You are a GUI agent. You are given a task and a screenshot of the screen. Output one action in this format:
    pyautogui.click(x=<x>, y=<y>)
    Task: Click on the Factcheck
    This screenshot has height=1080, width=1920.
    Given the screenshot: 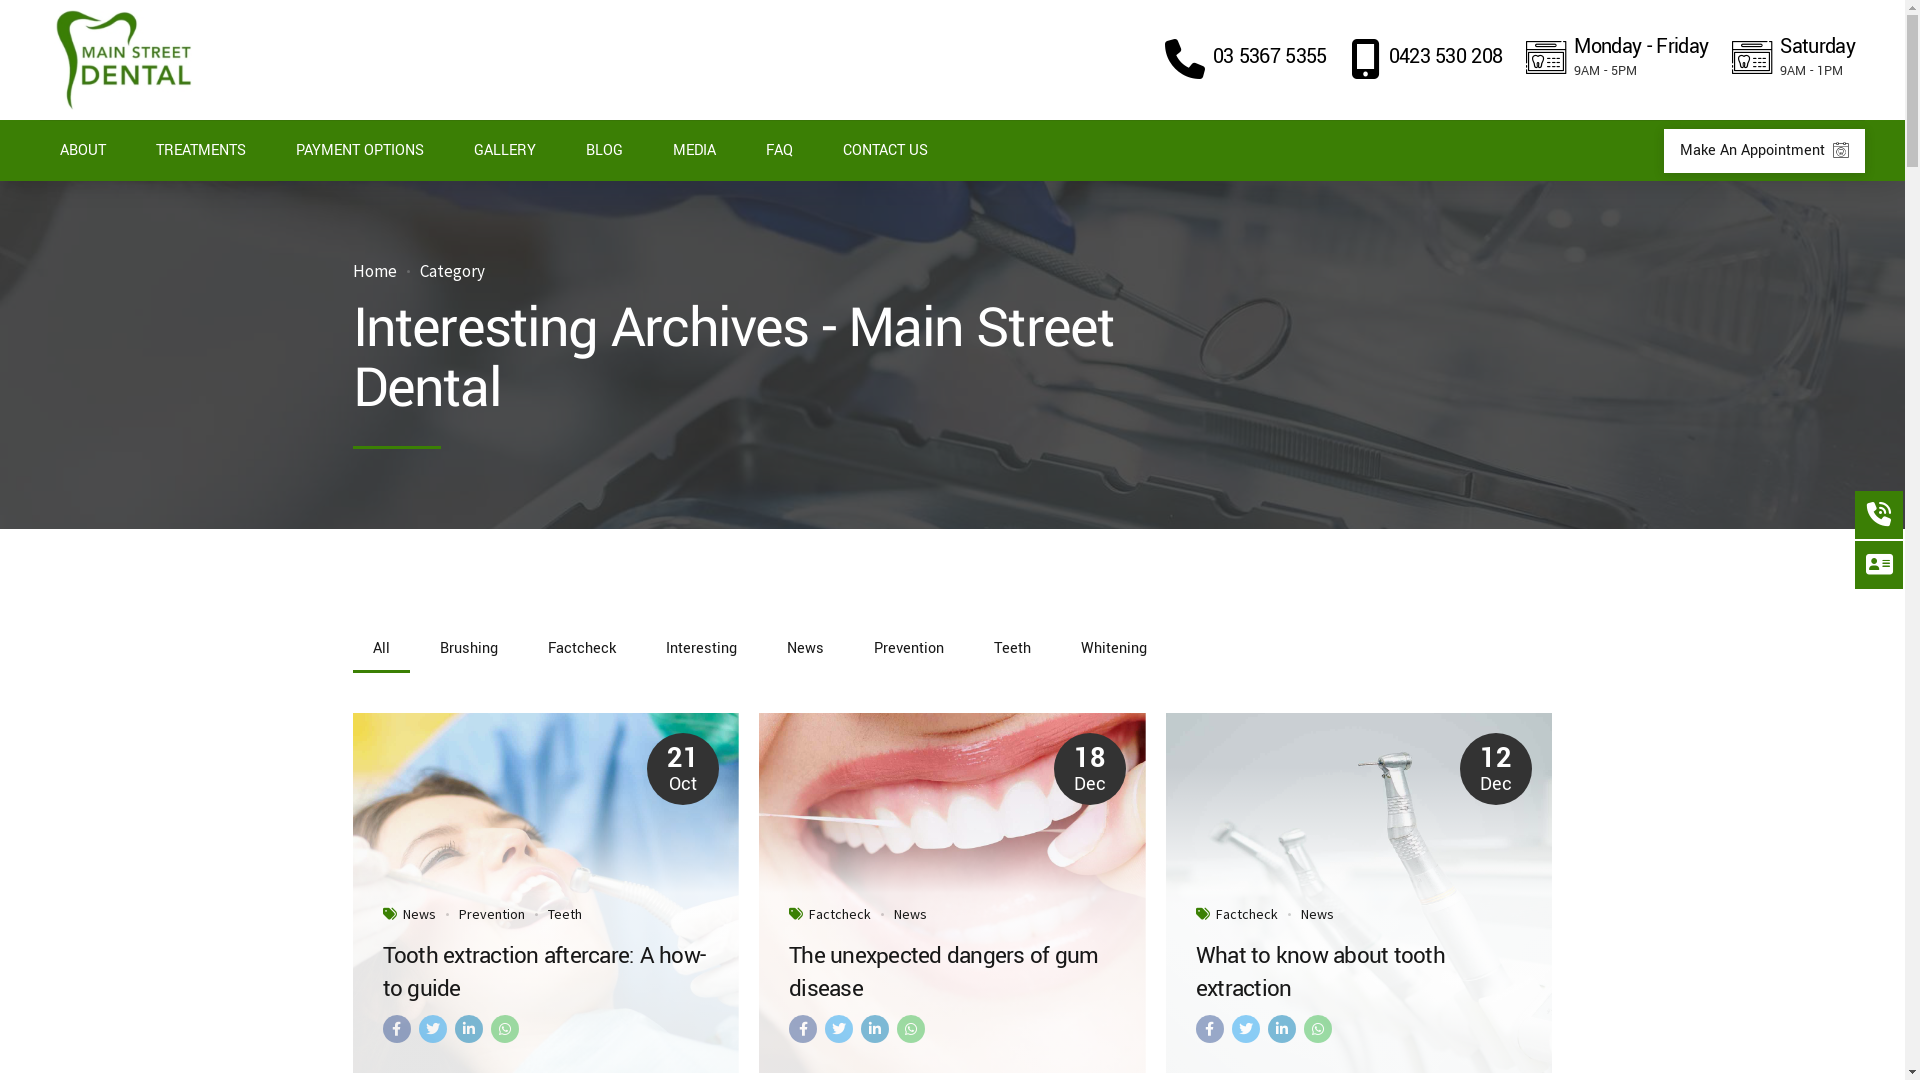 What is the action you would take?
    pyautogui.click(x=1247, y=914)
    